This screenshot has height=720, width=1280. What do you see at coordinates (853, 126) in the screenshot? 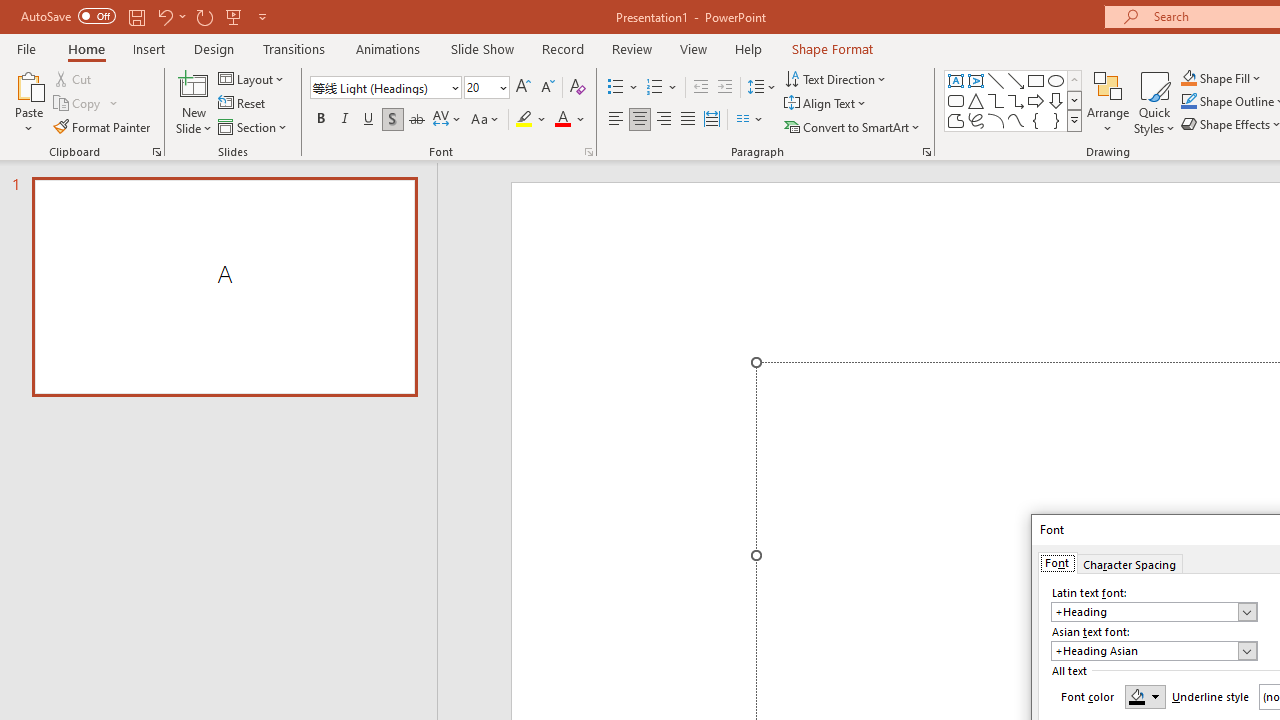
I see `Convert to SmartArt` at bounding box center [853, 126].